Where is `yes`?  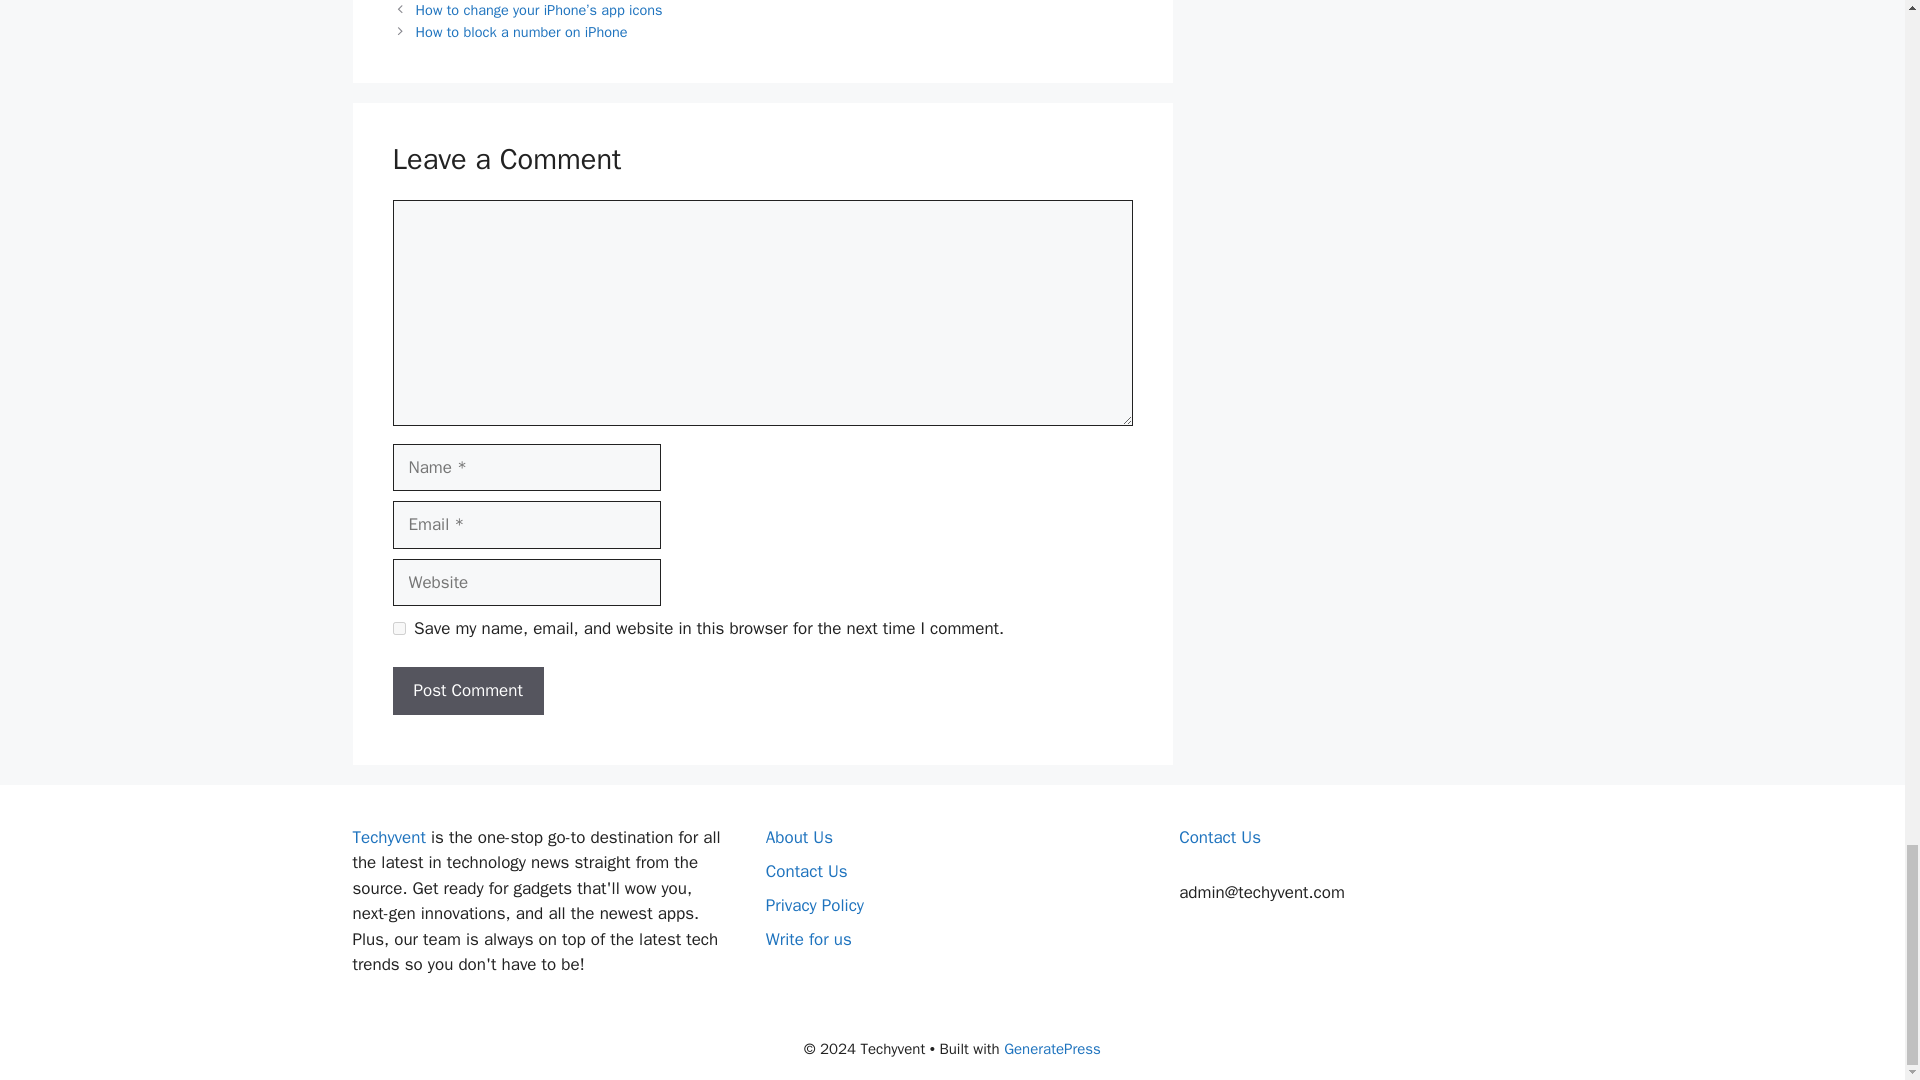
yes is located at coordinates (398, 628).